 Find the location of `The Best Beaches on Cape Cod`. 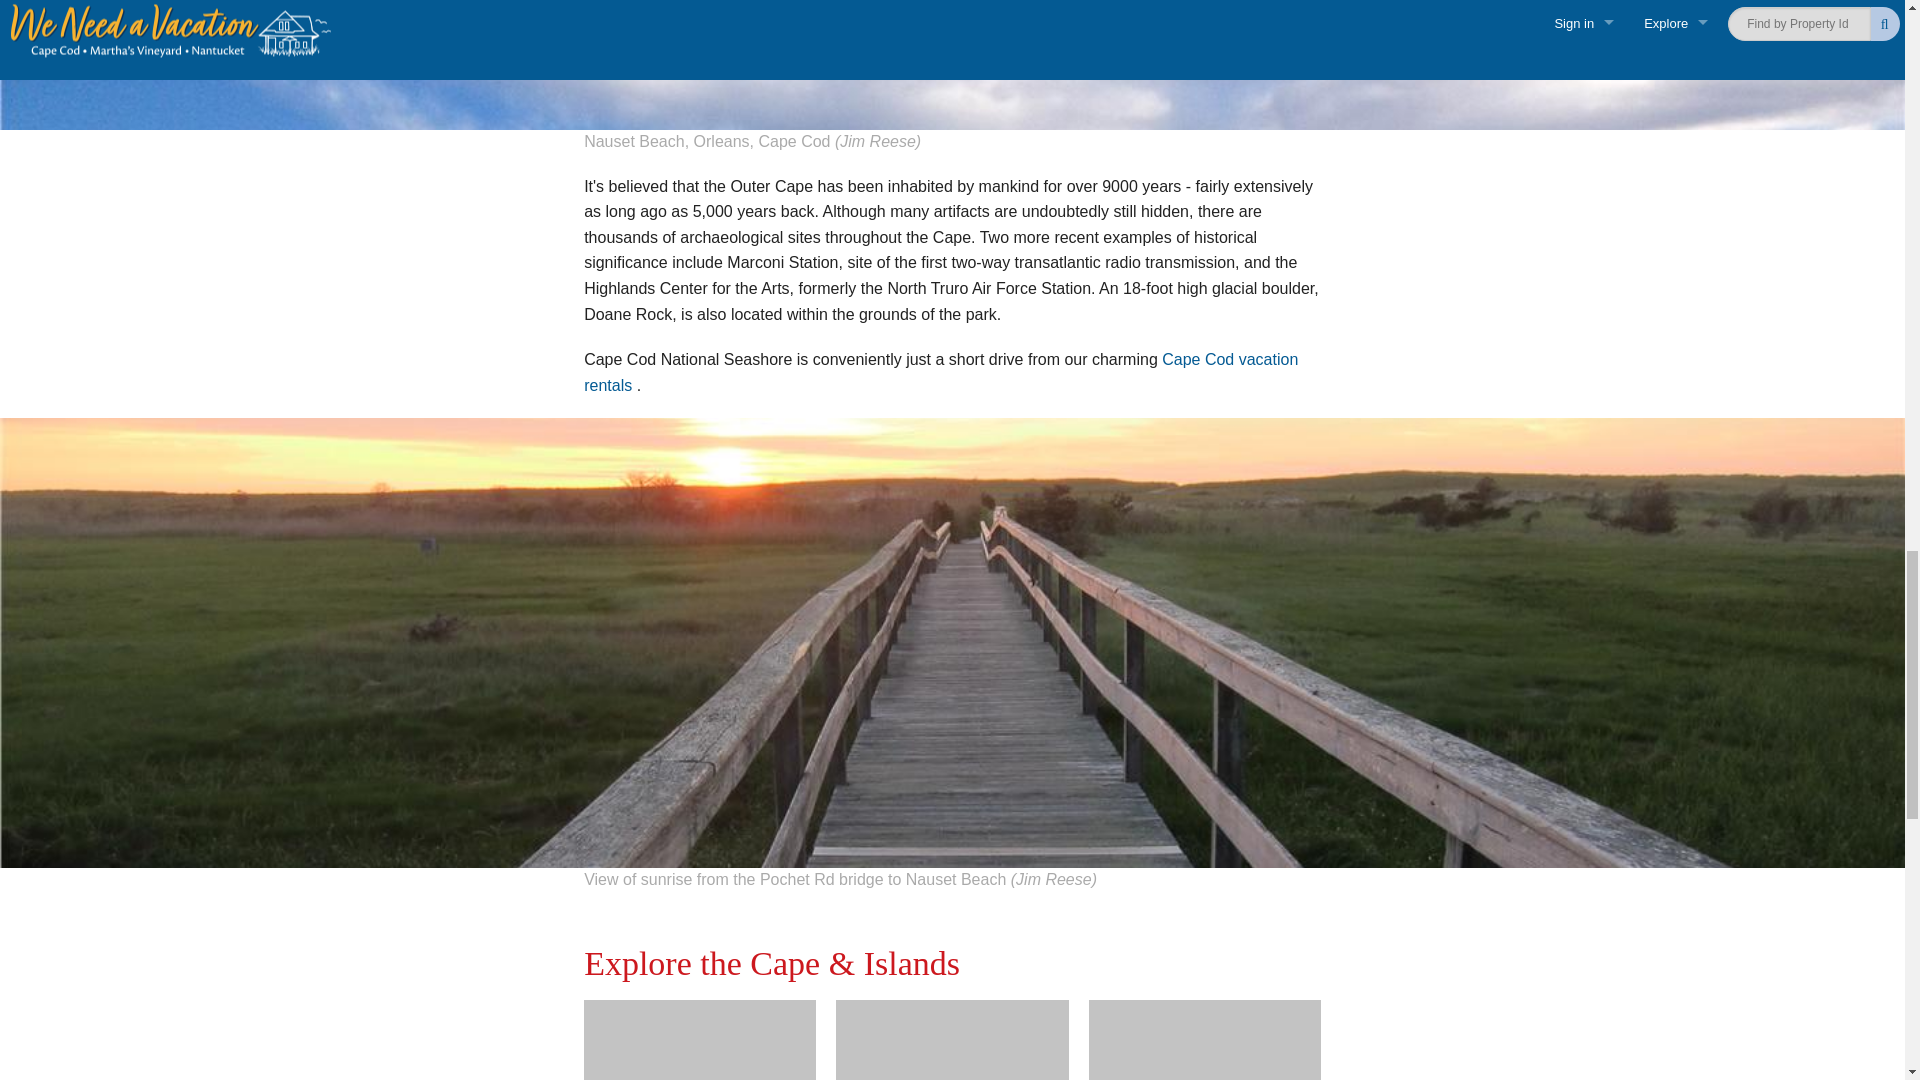

The Best Beaches on Cape Cod is located at coordinates (1204, 1040).